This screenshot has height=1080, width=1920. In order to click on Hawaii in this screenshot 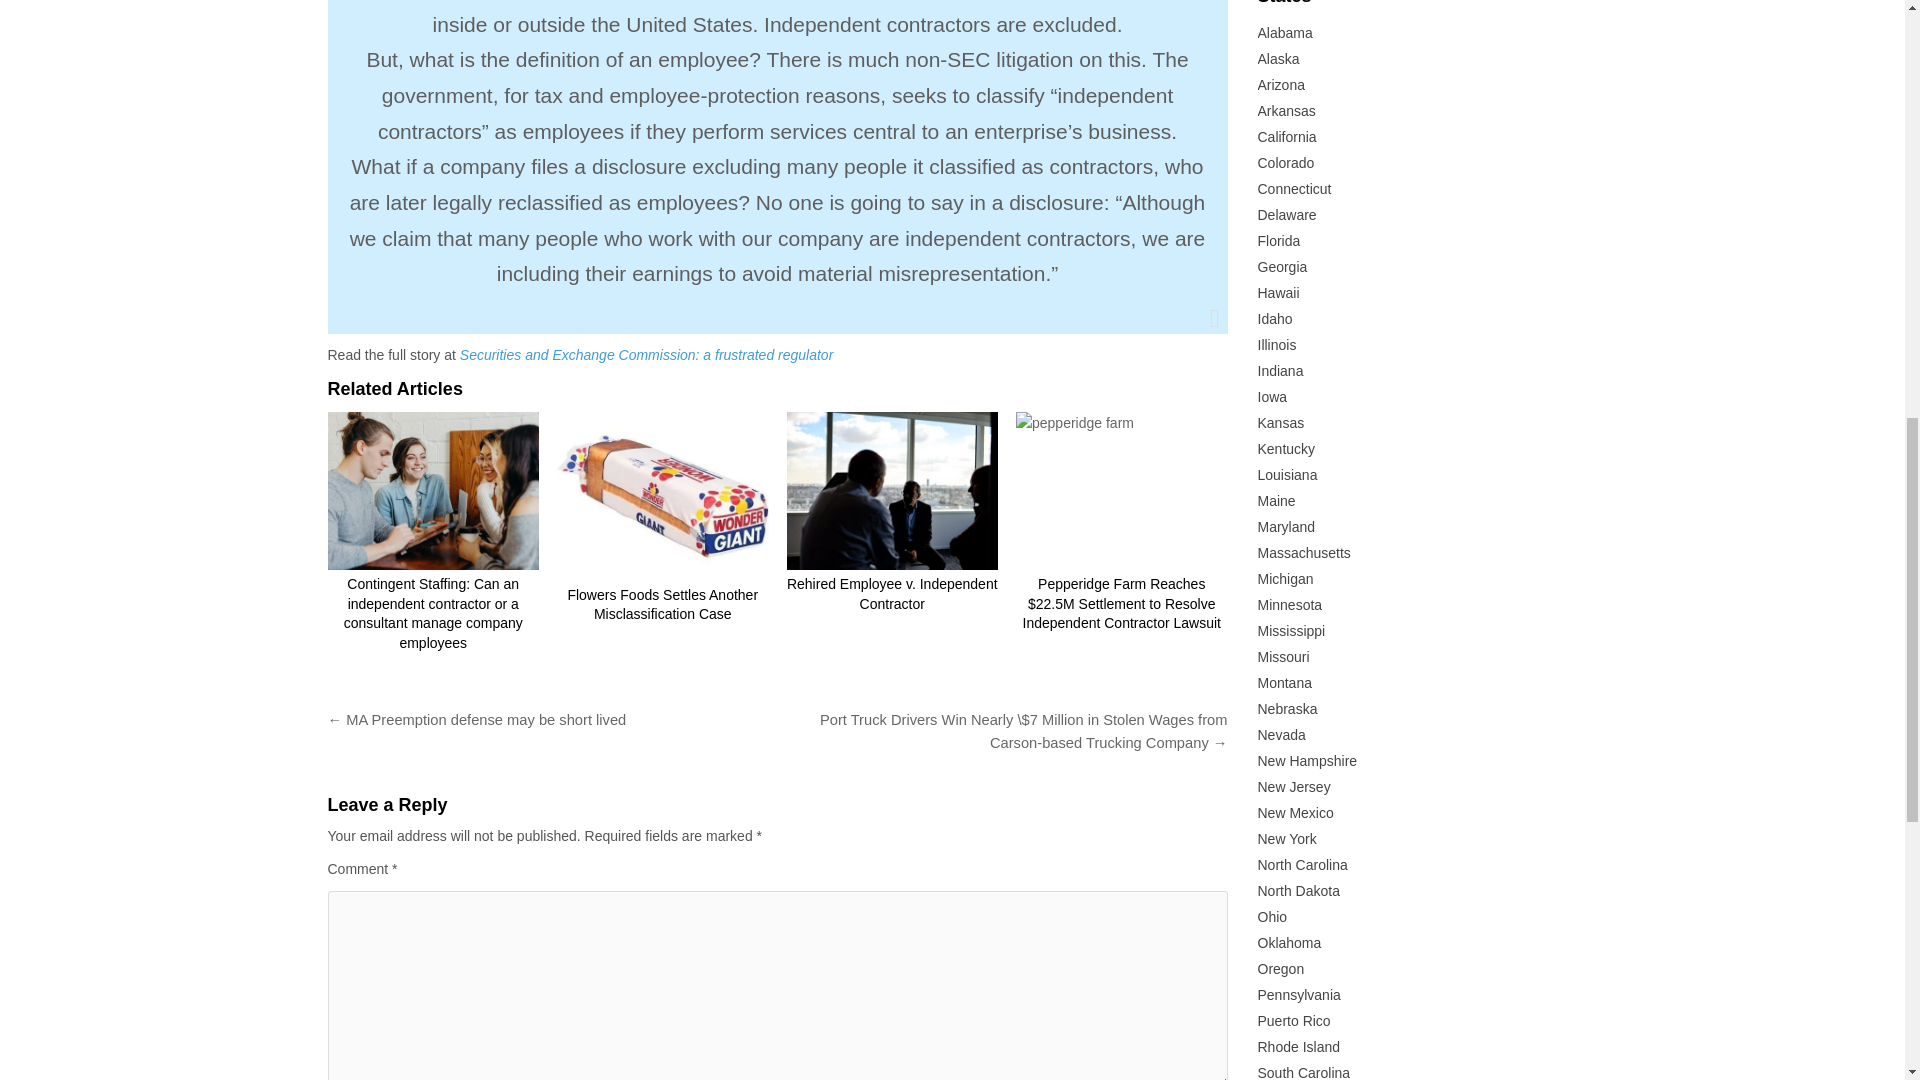, I will do `click(1278, 293)`.